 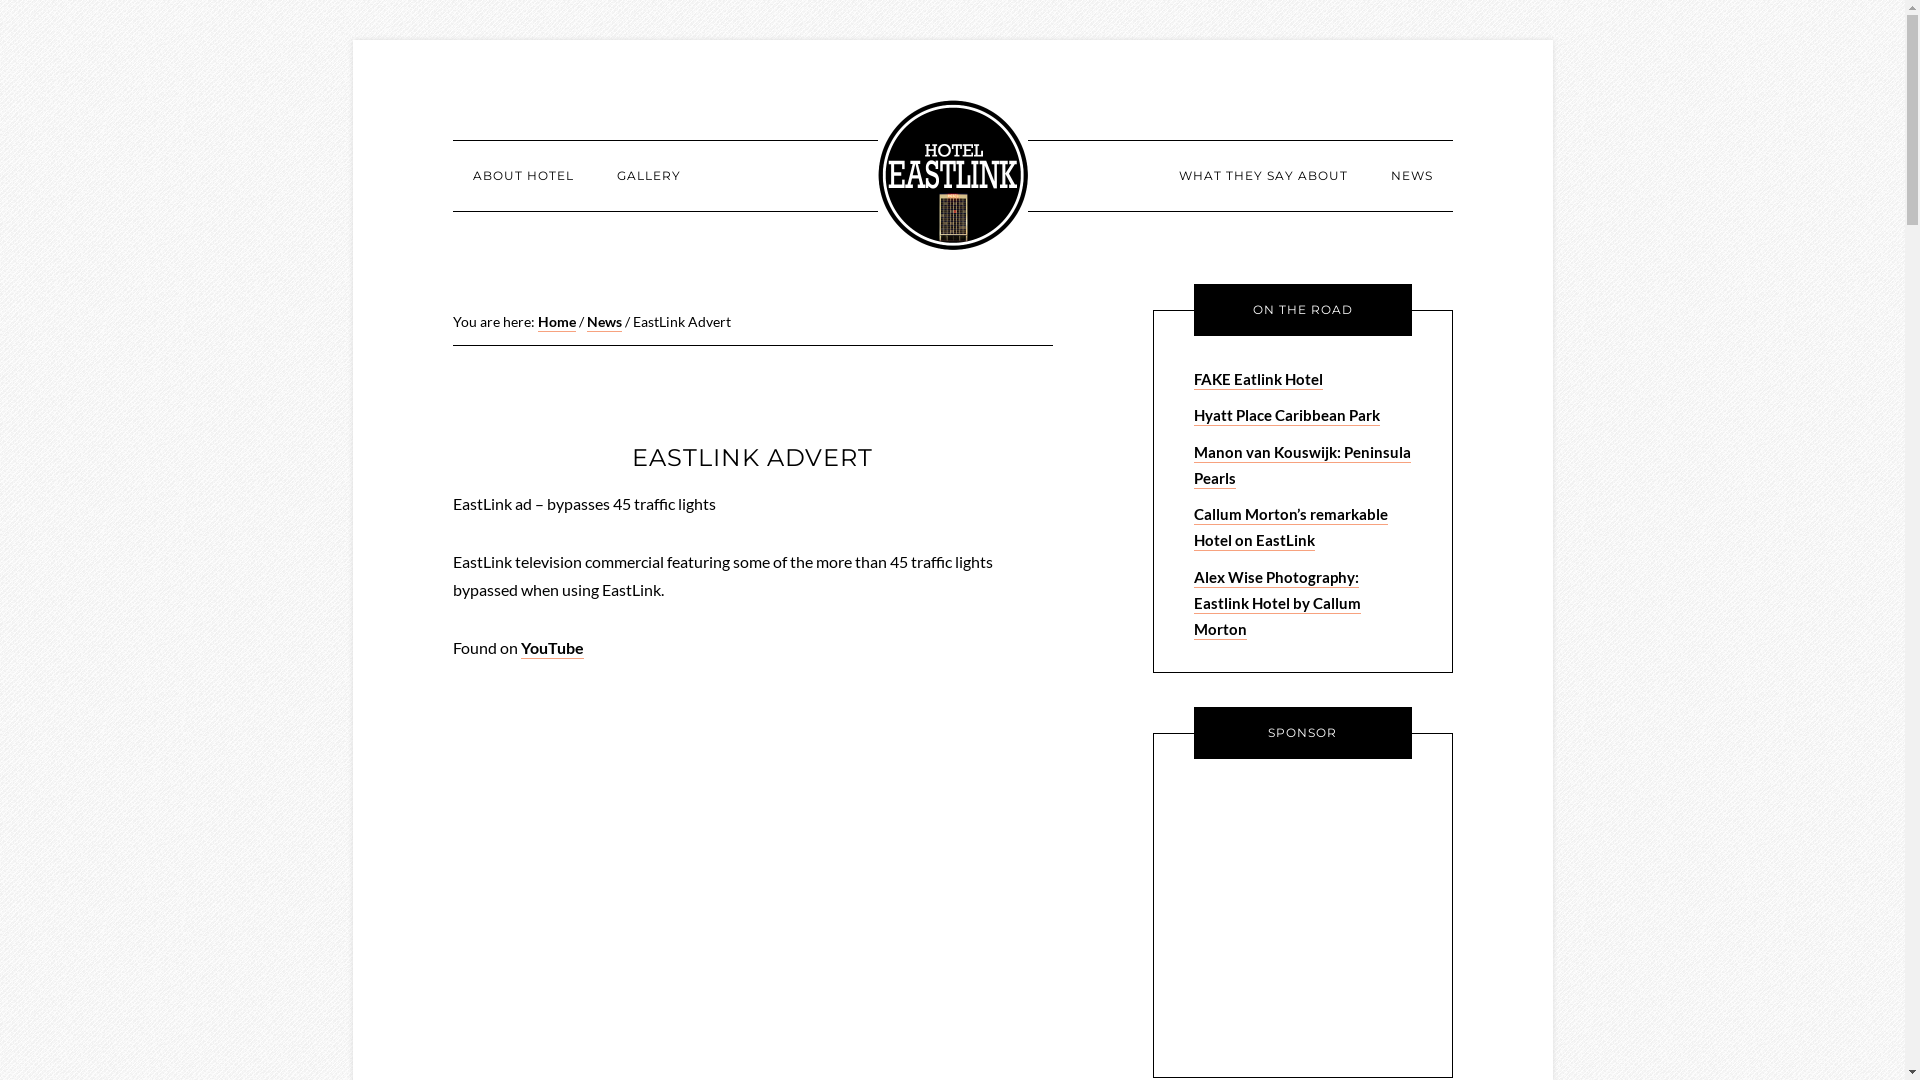 What do you see at coordinates (552, 648) in the screenshot?
I see `YouTube` at bounding box center [552, 648].